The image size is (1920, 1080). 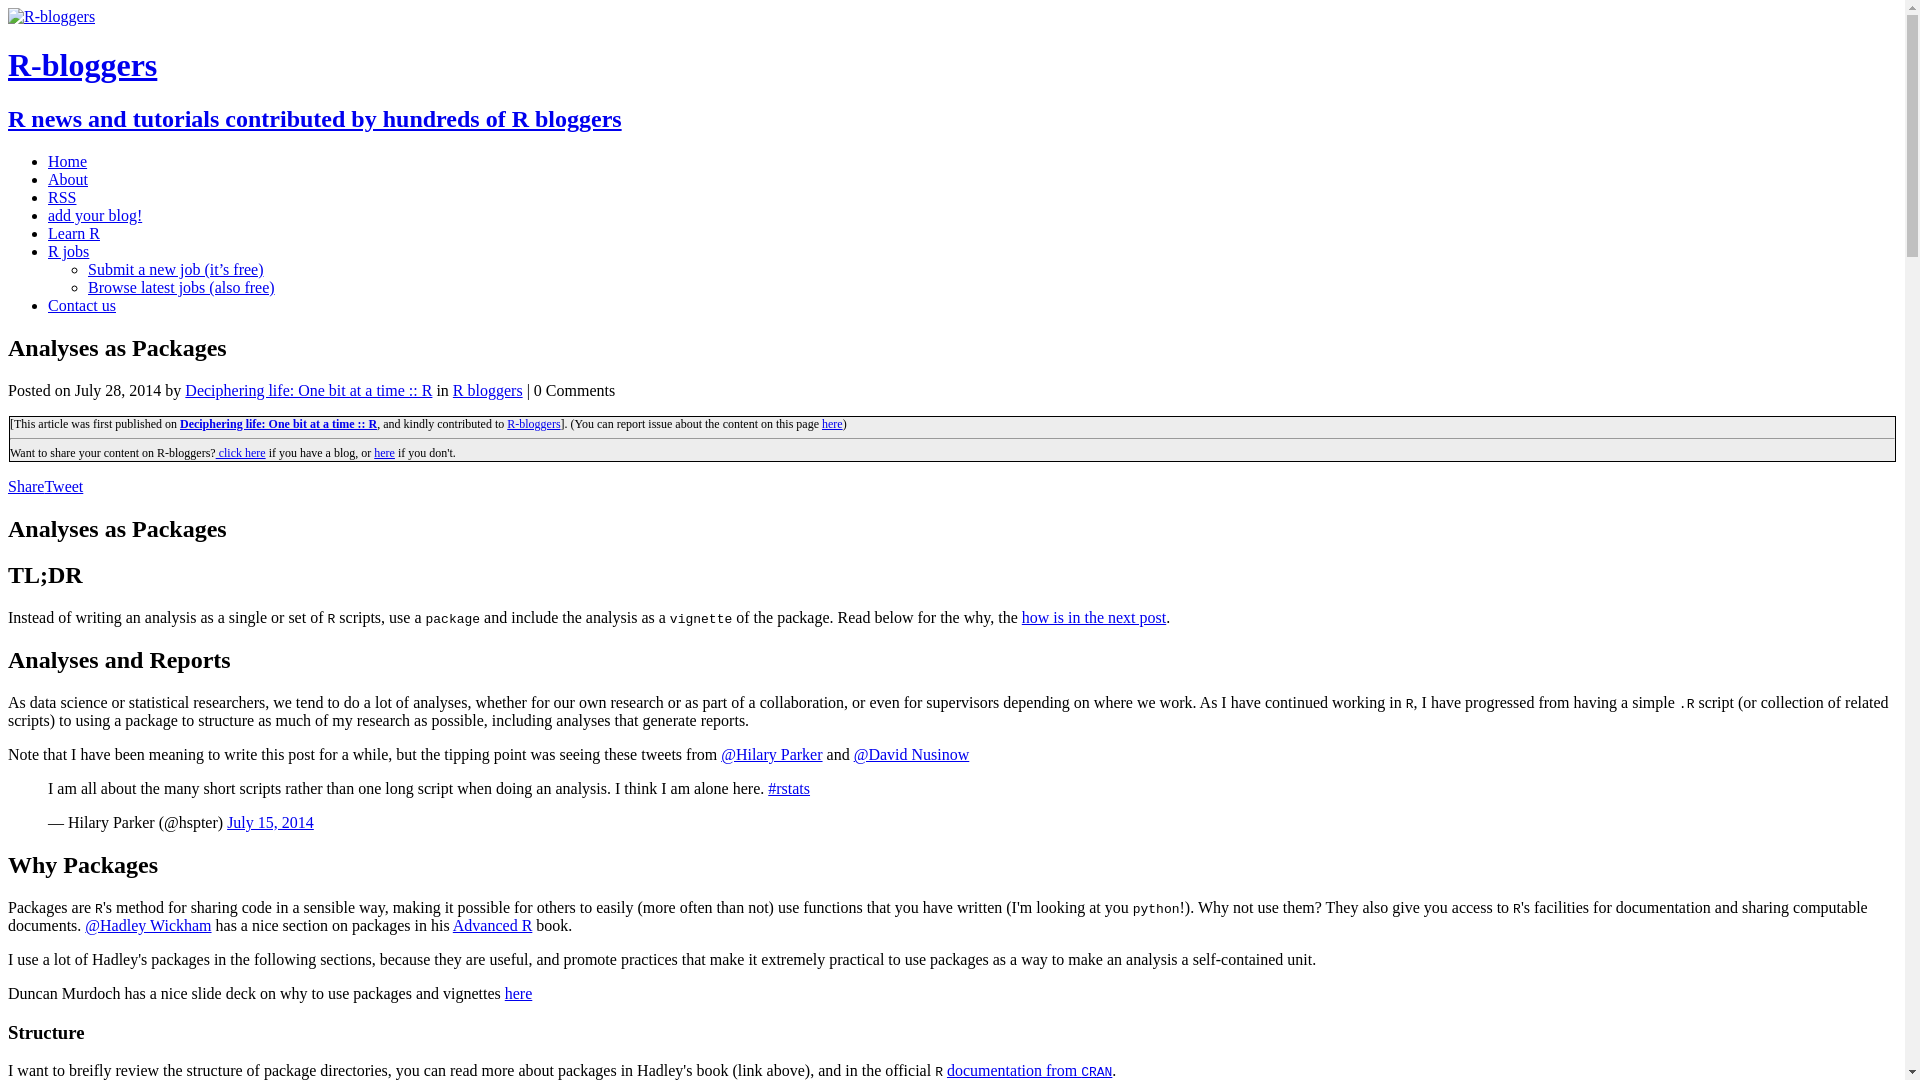 What do you see at coordinates (832, 423) in the screenshot?
I see `here` at bounding box center [832, 423].